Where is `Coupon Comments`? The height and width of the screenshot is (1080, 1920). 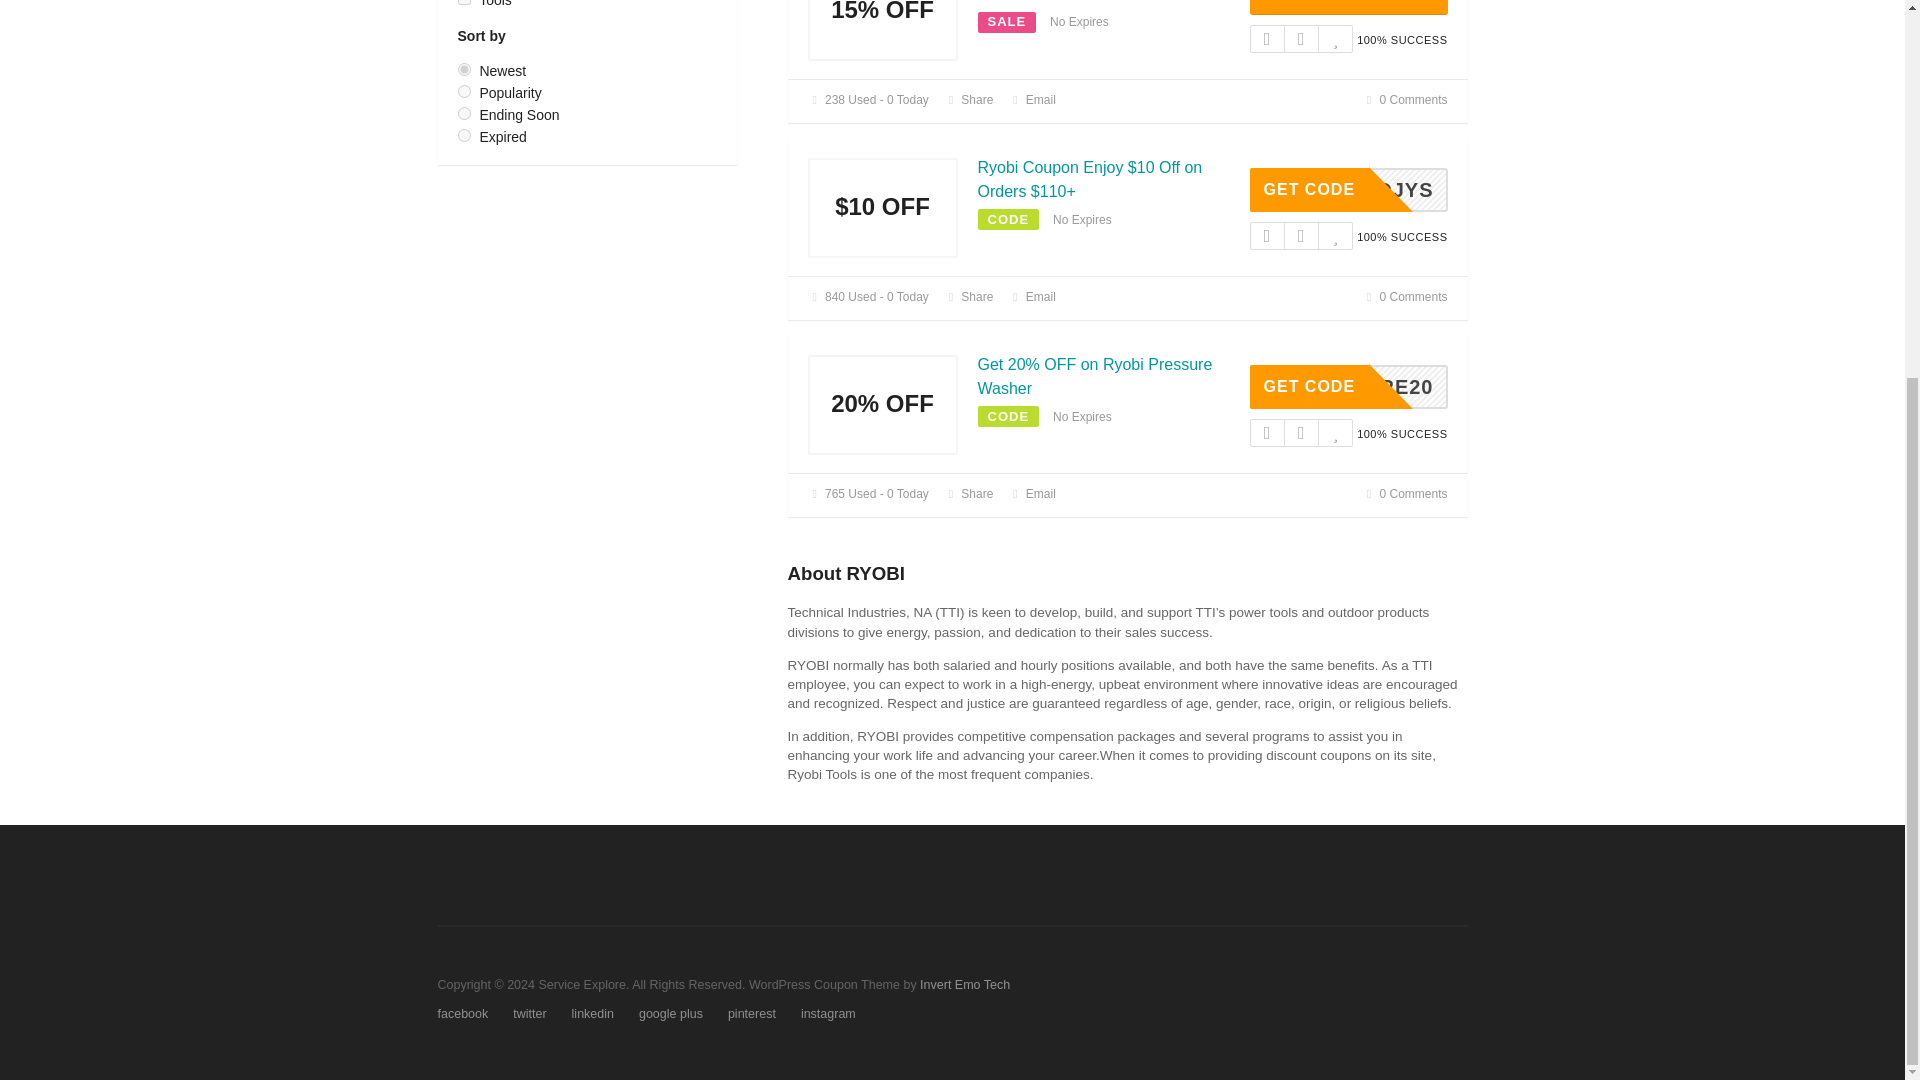 Coupon Comments is located at coordinates (464, 68).